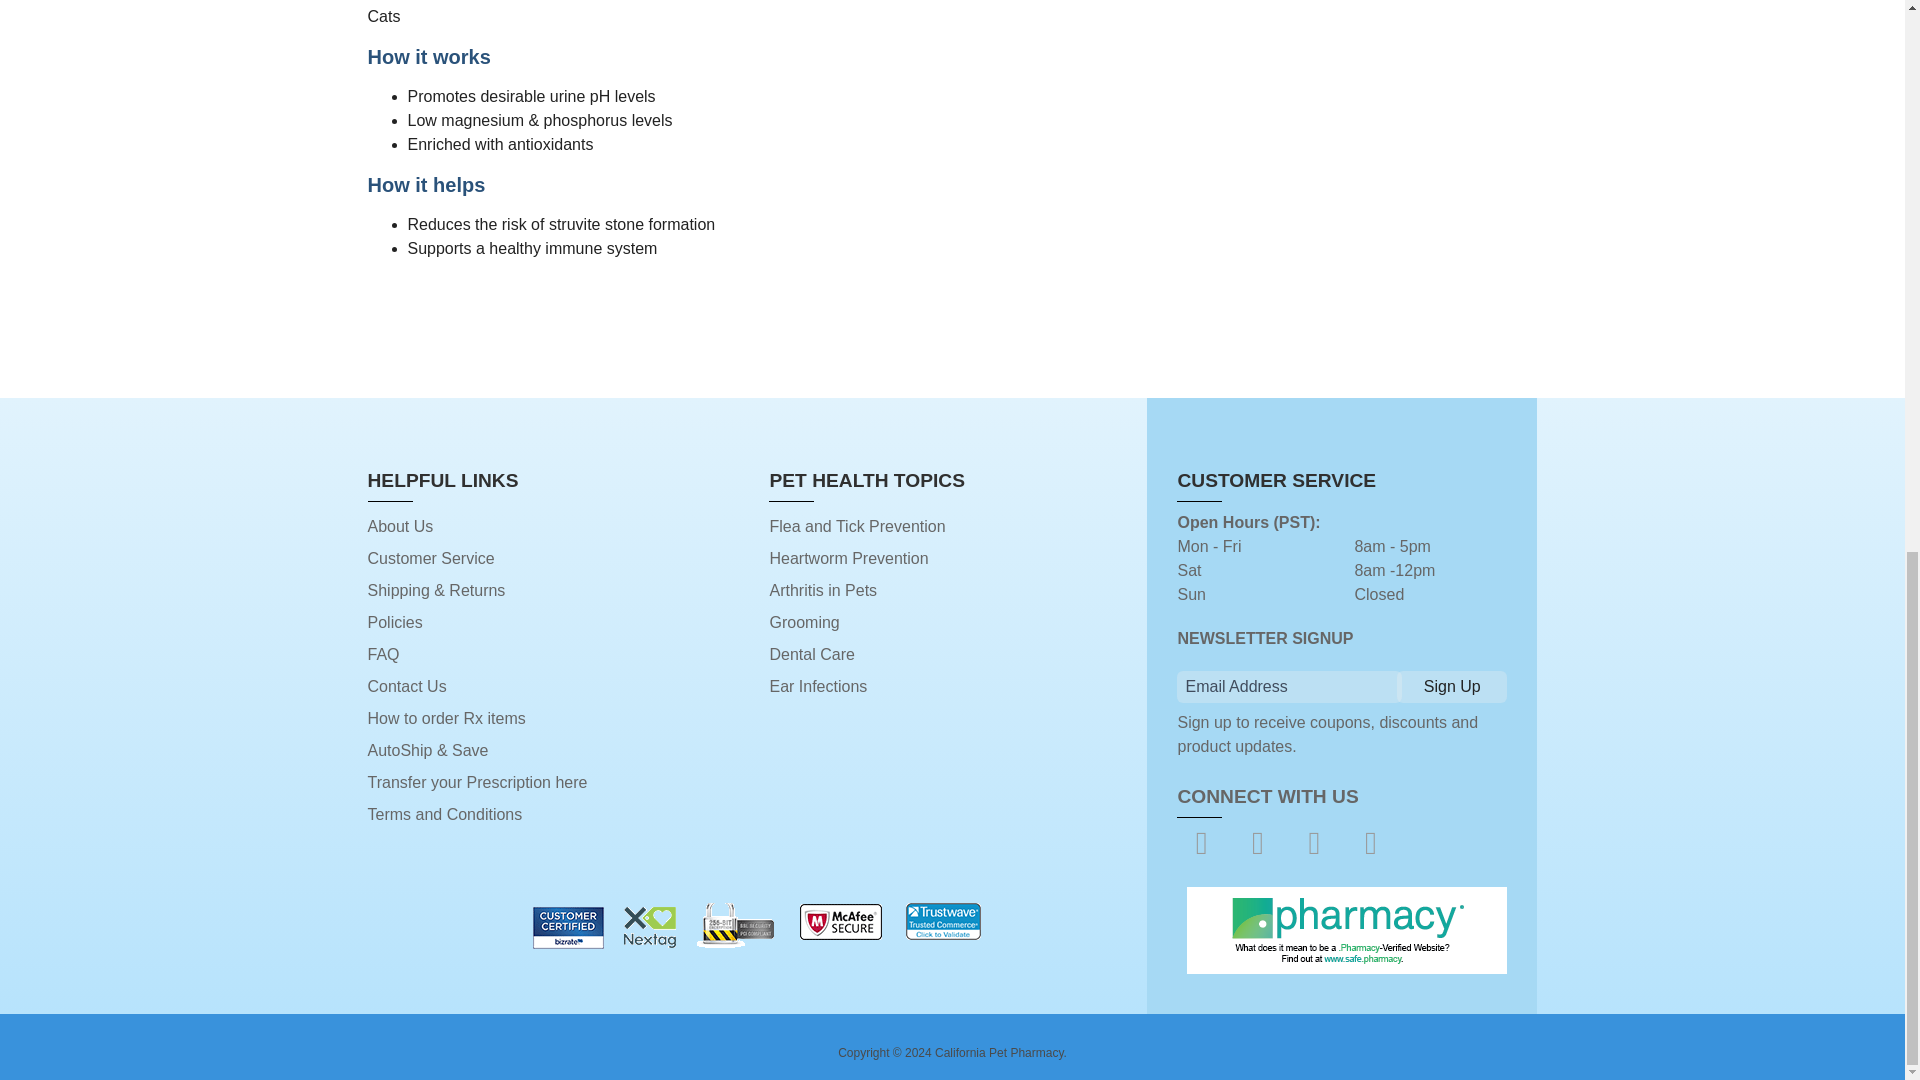  Describe the element at coordinates (1314, 842) in the screenshot. I see `YouTube` at that location.